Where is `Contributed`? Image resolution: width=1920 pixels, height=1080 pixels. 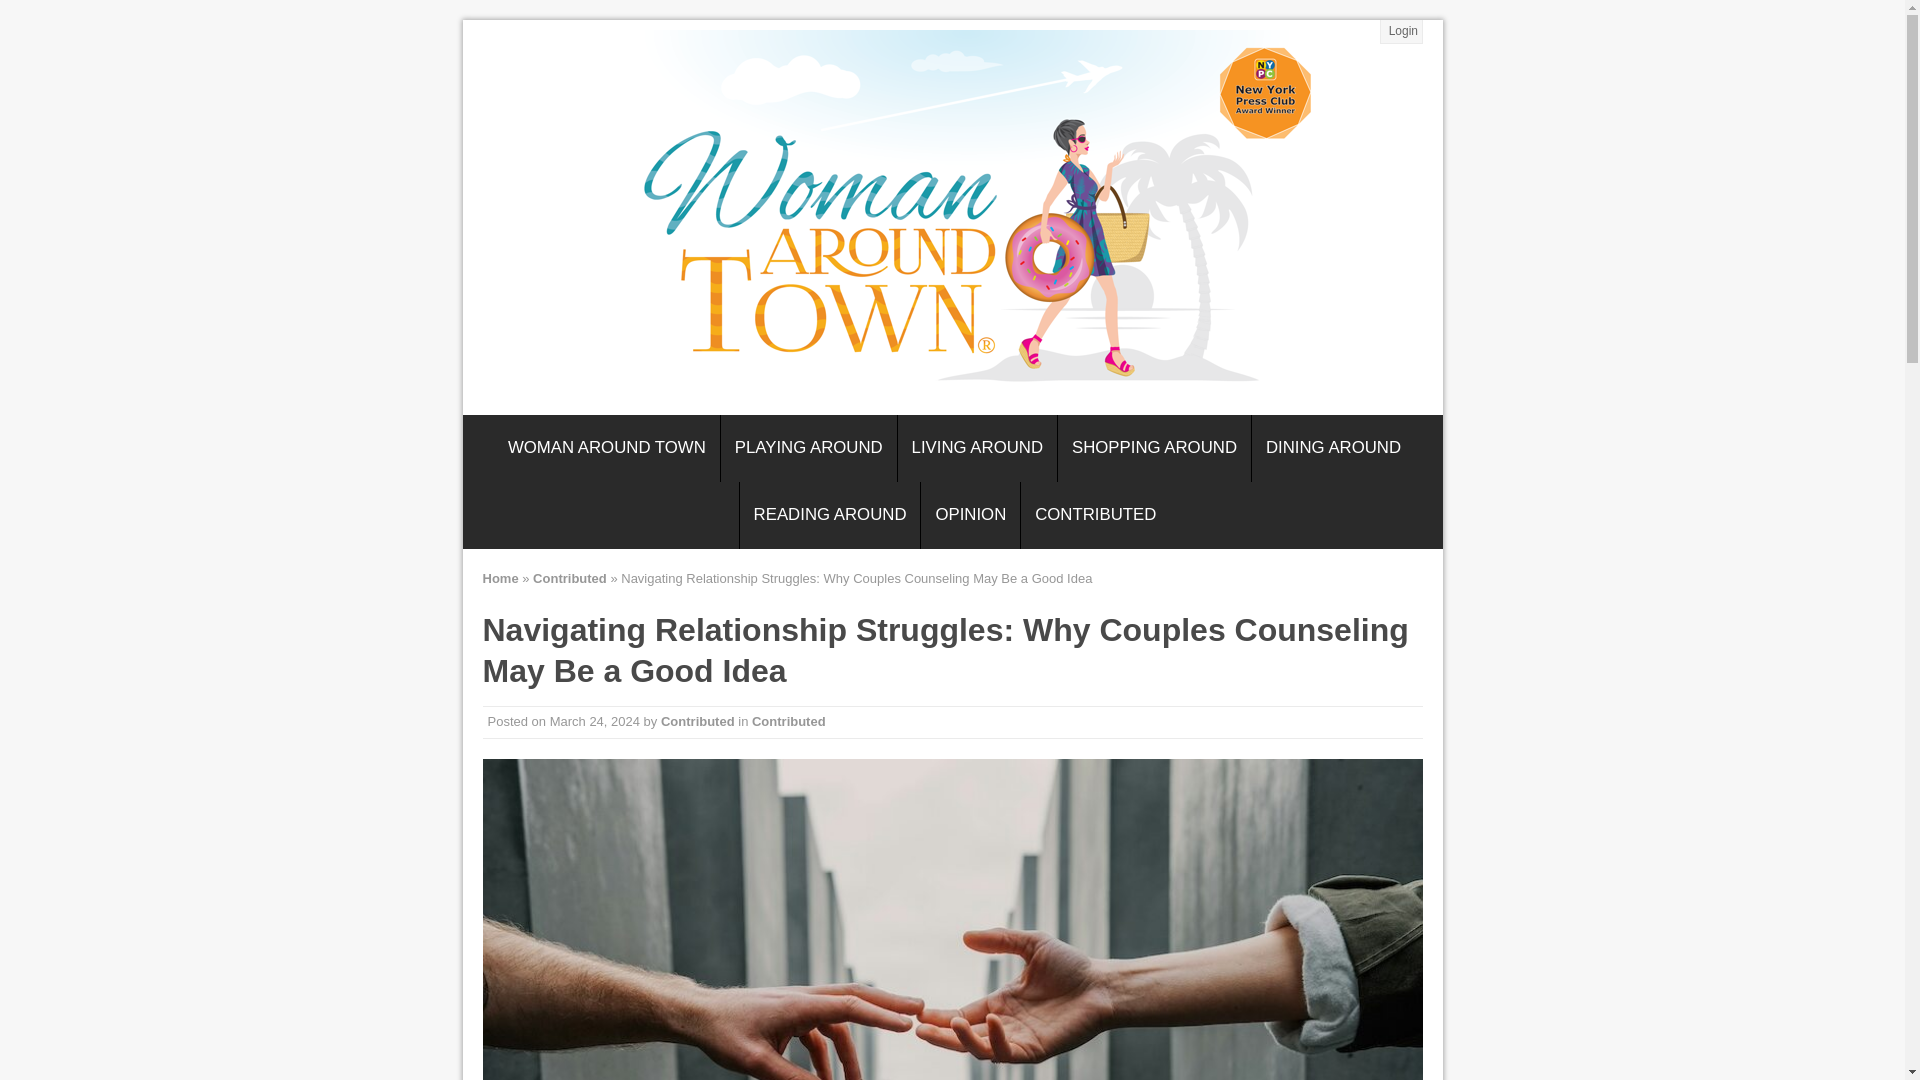
Contributed is located at coordinates (788, 721).